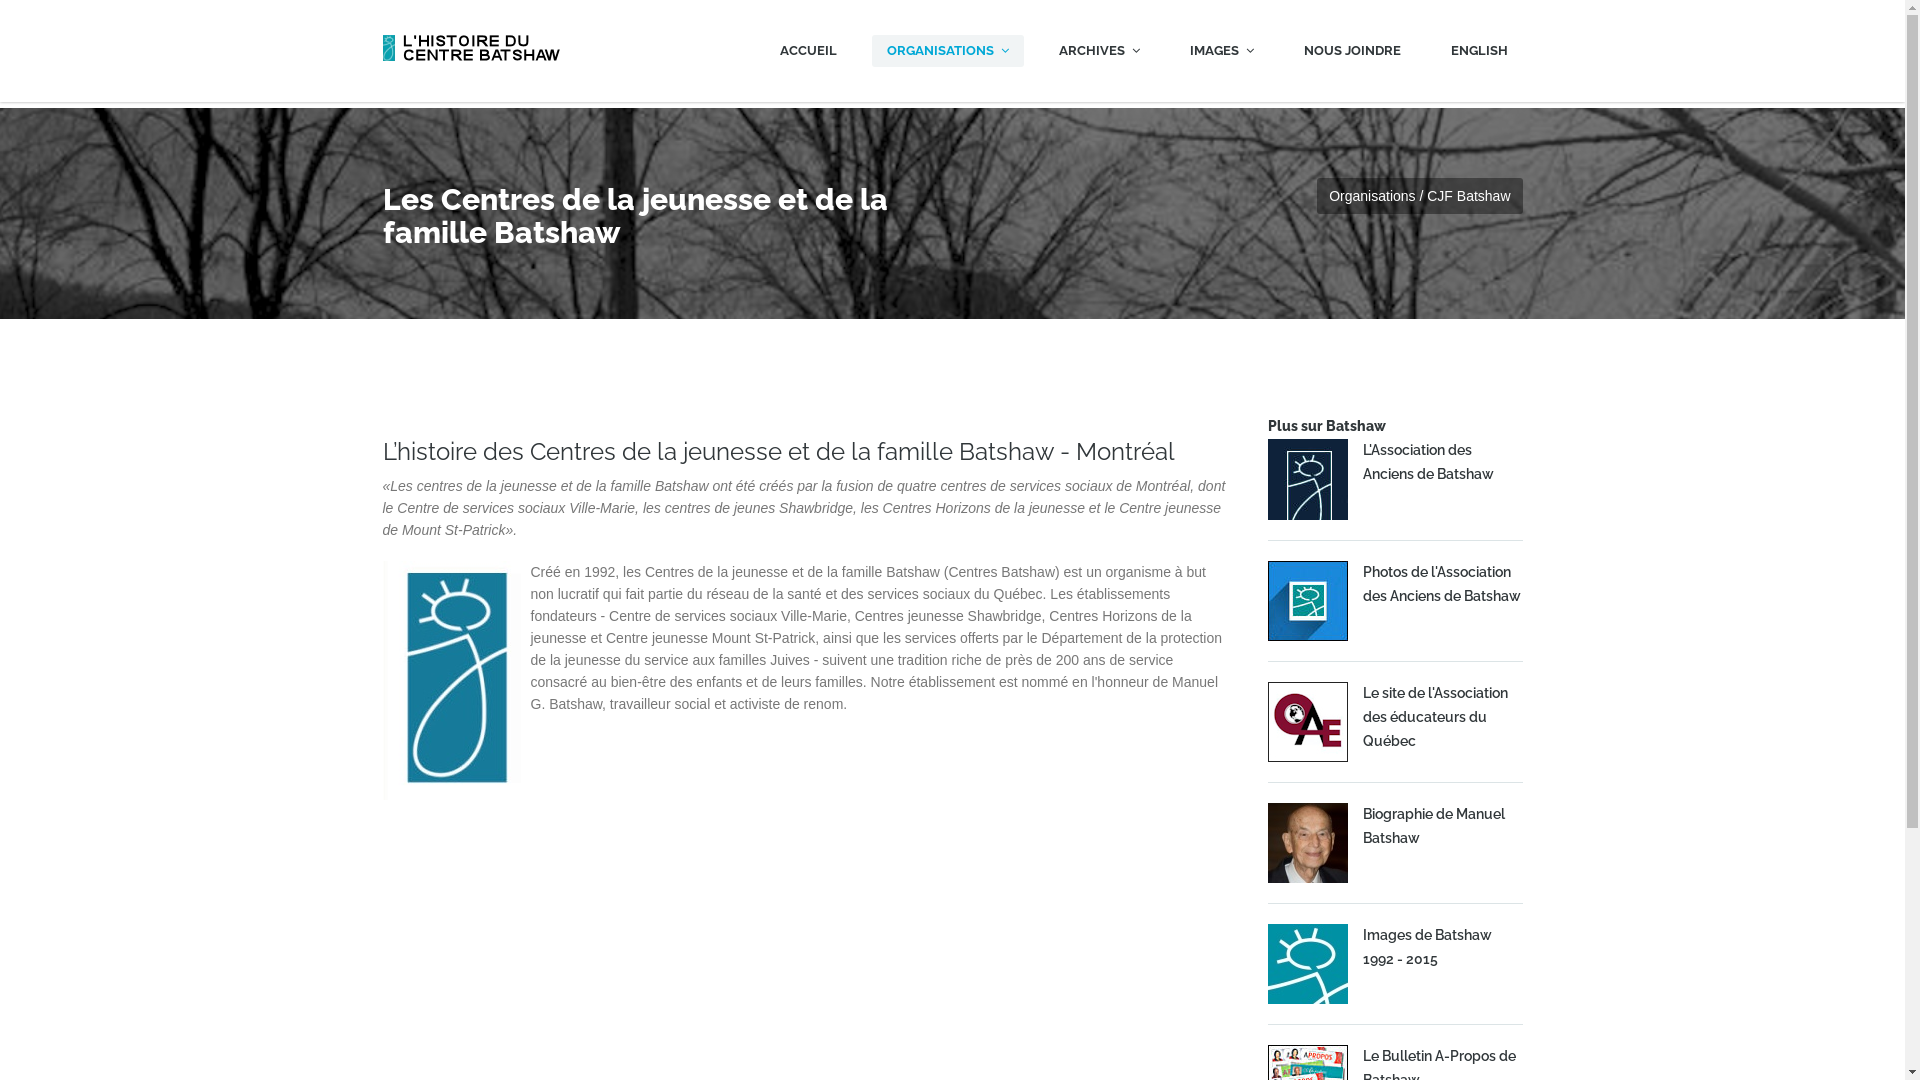  I want to click on ARCHIVES, so click(1100, 51).